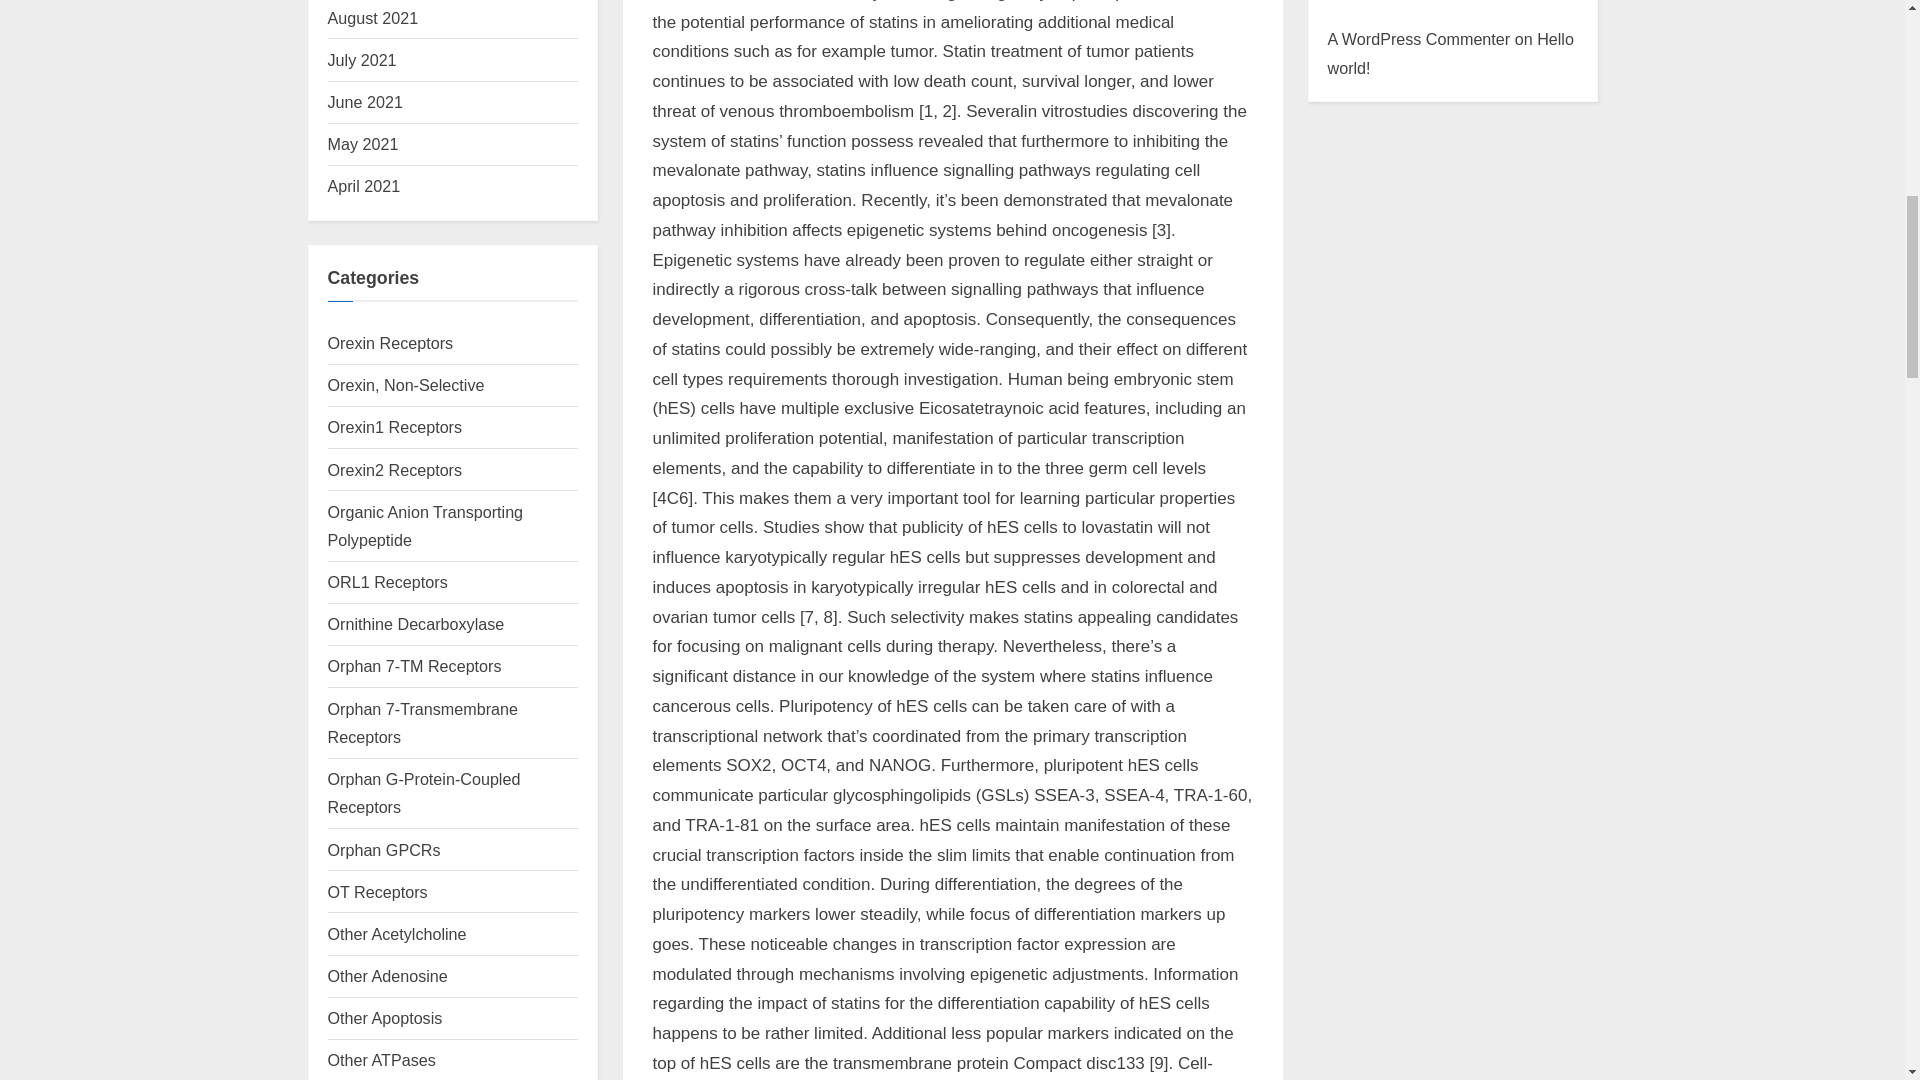 This screenshot has height=1080, width=1920. Describe the element at coordinates (426, 526) in the screenshot. I see `Organic Anion Transporting Polypeptide` at that location.